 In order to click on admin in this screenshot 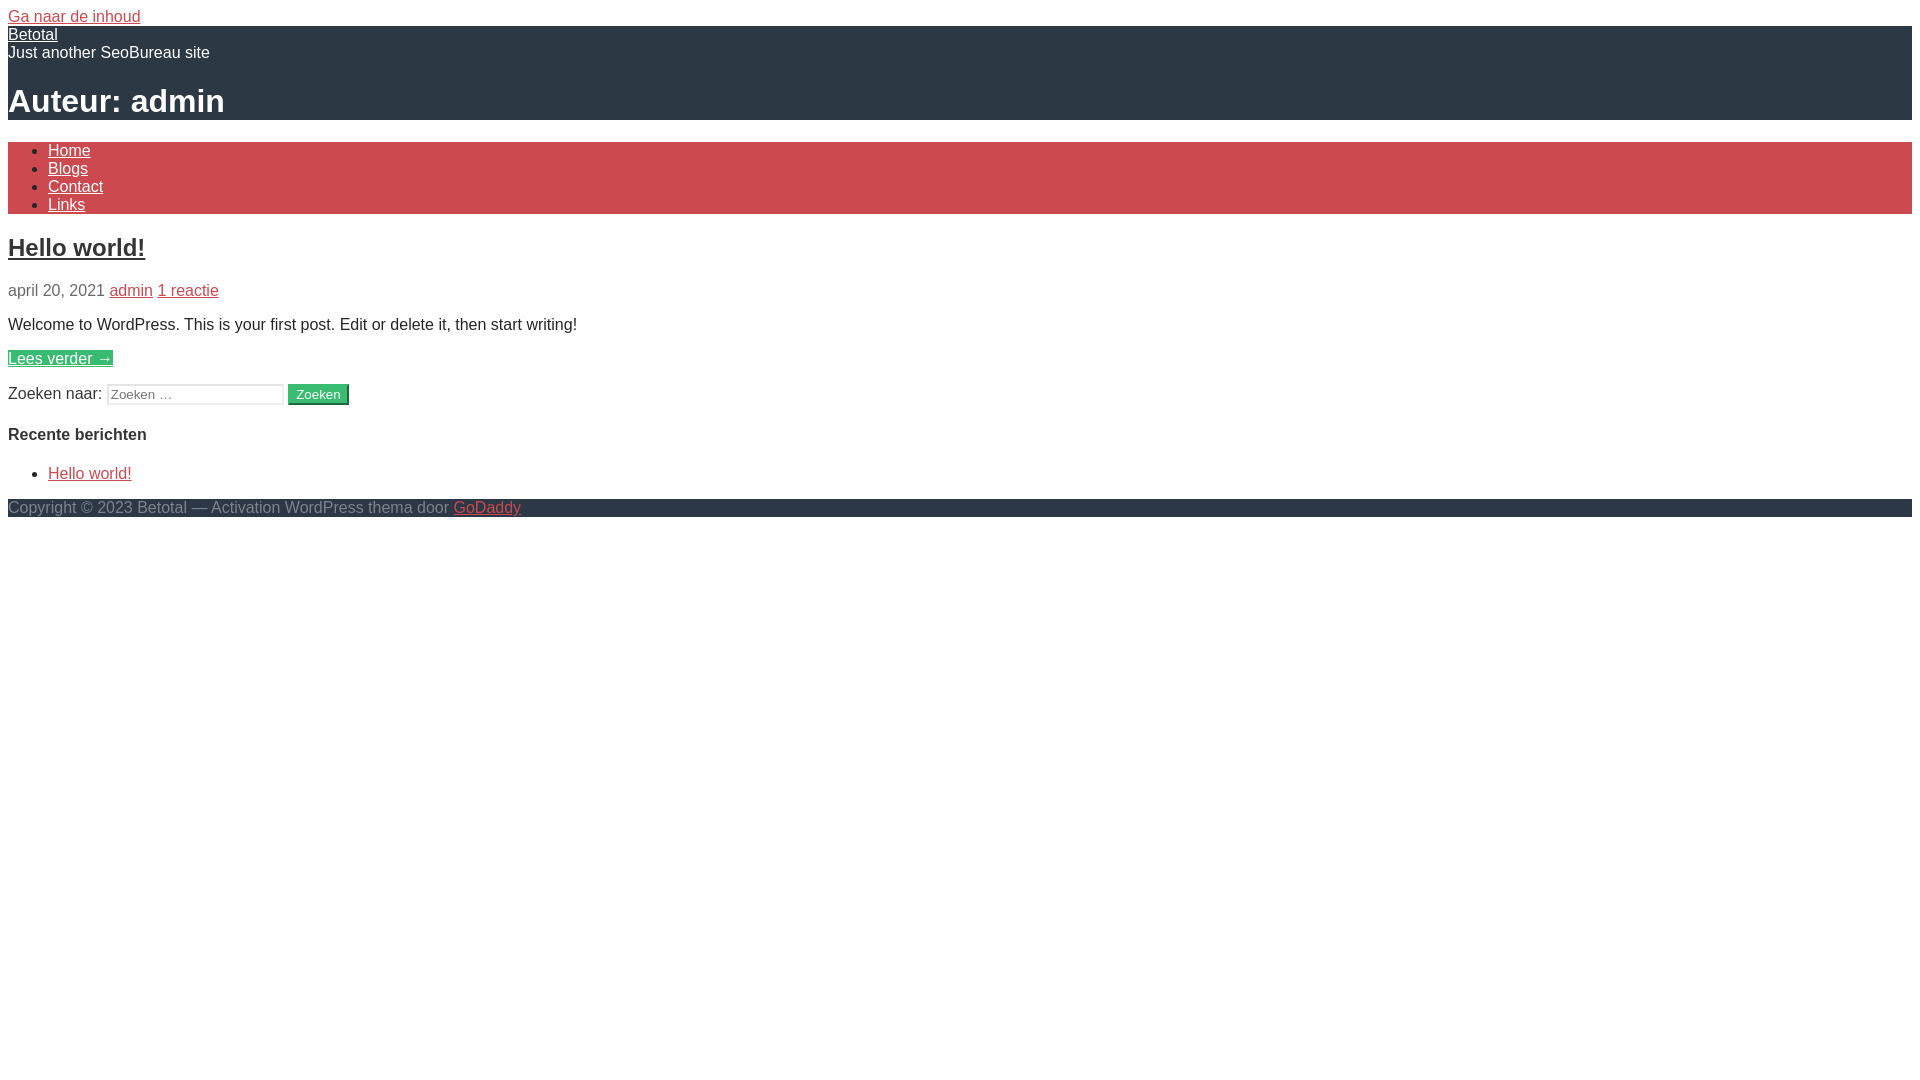, I will do `click(131, 290)`.